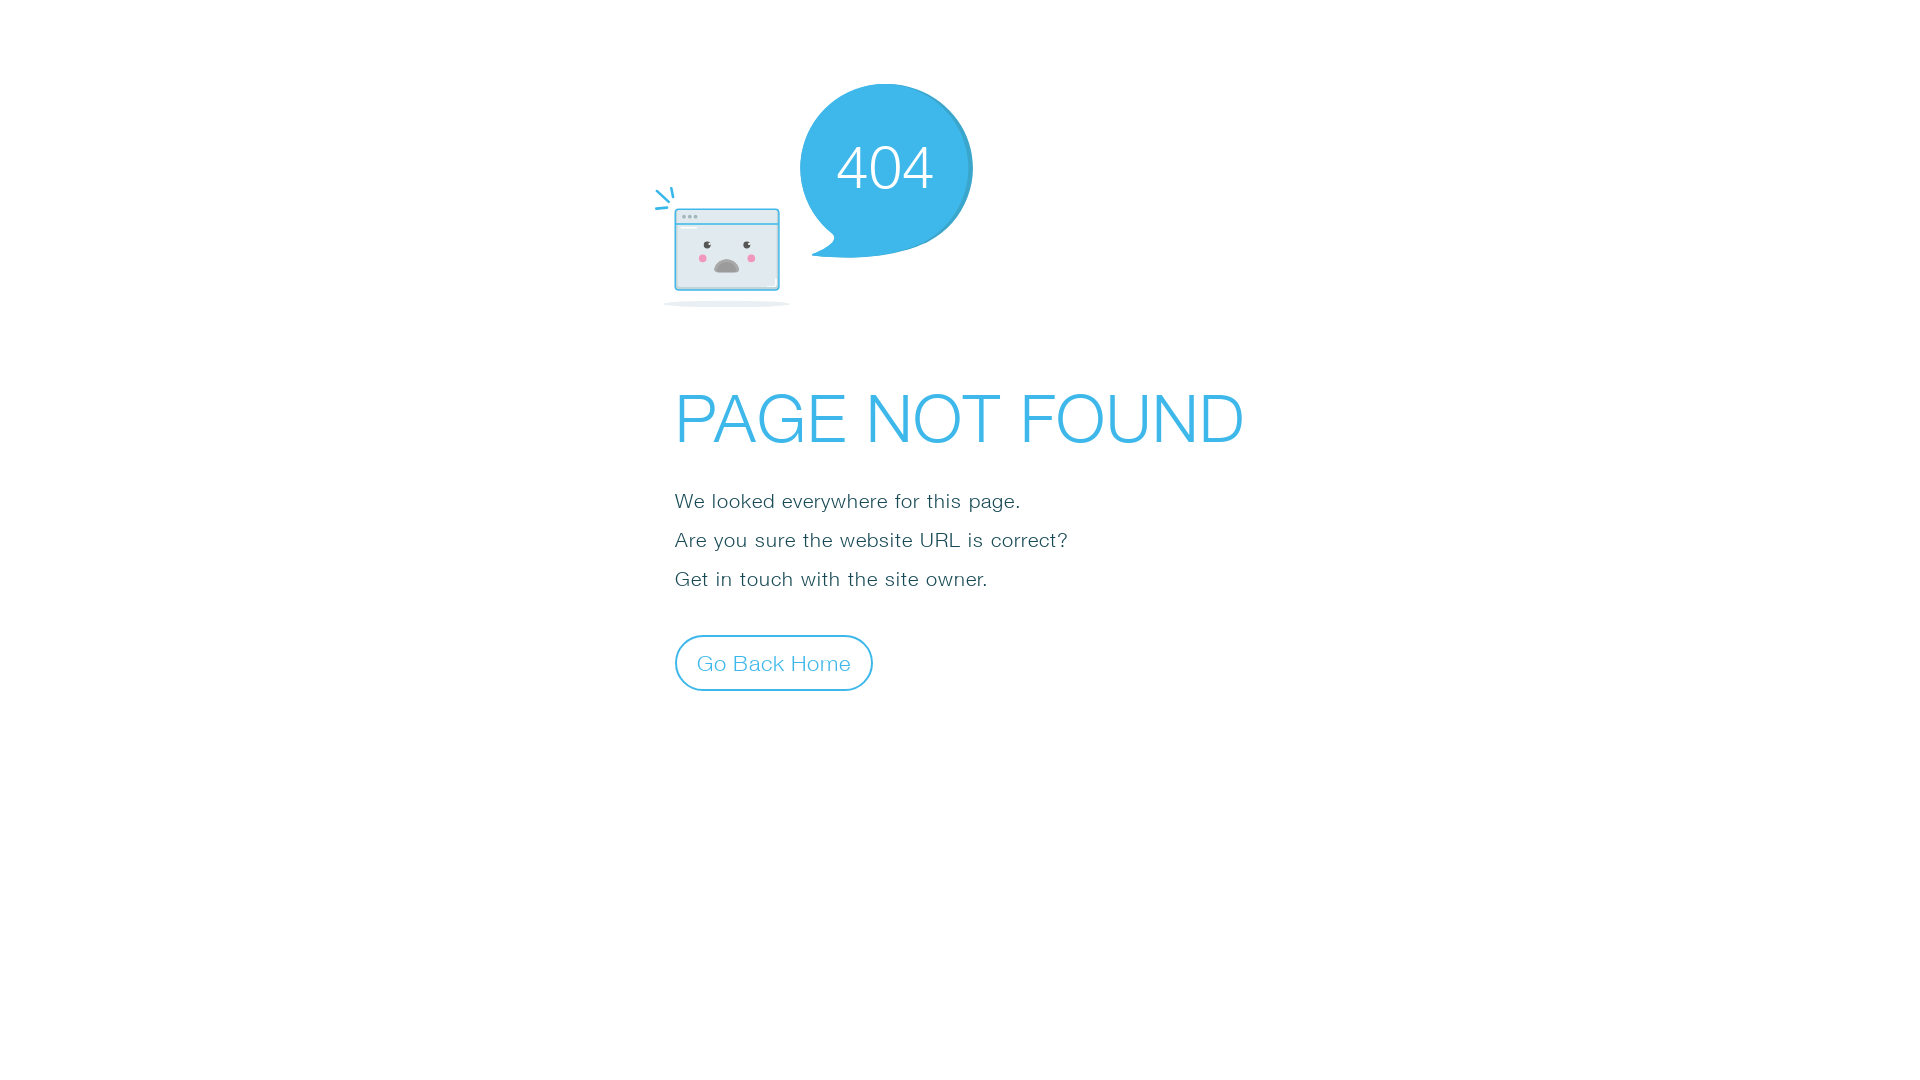  What do you see at coordinates (774, 662) in the screenshot?
I see `Go Back Home` at bounding box center [774, 662].